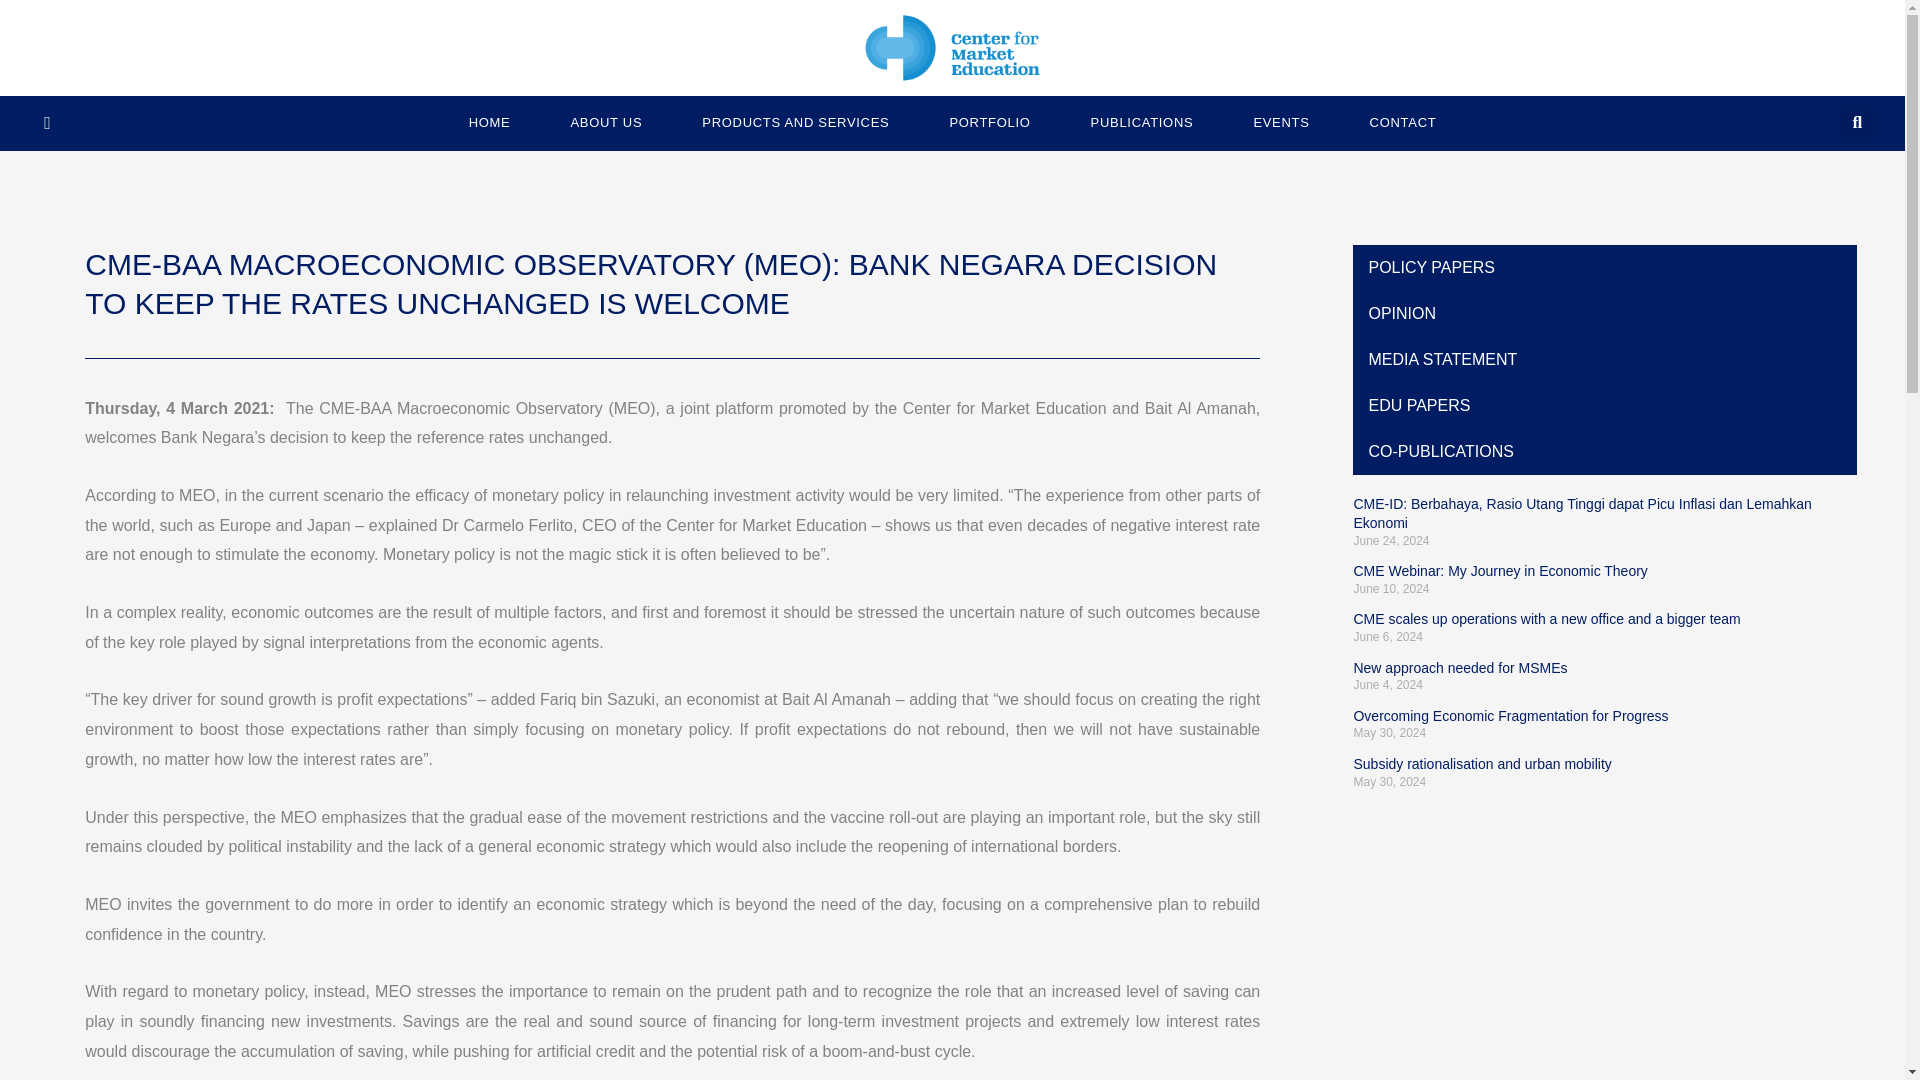 This screenshot has height=1080, width=1920. I want to click on ABOUT US, so click(606, 122).